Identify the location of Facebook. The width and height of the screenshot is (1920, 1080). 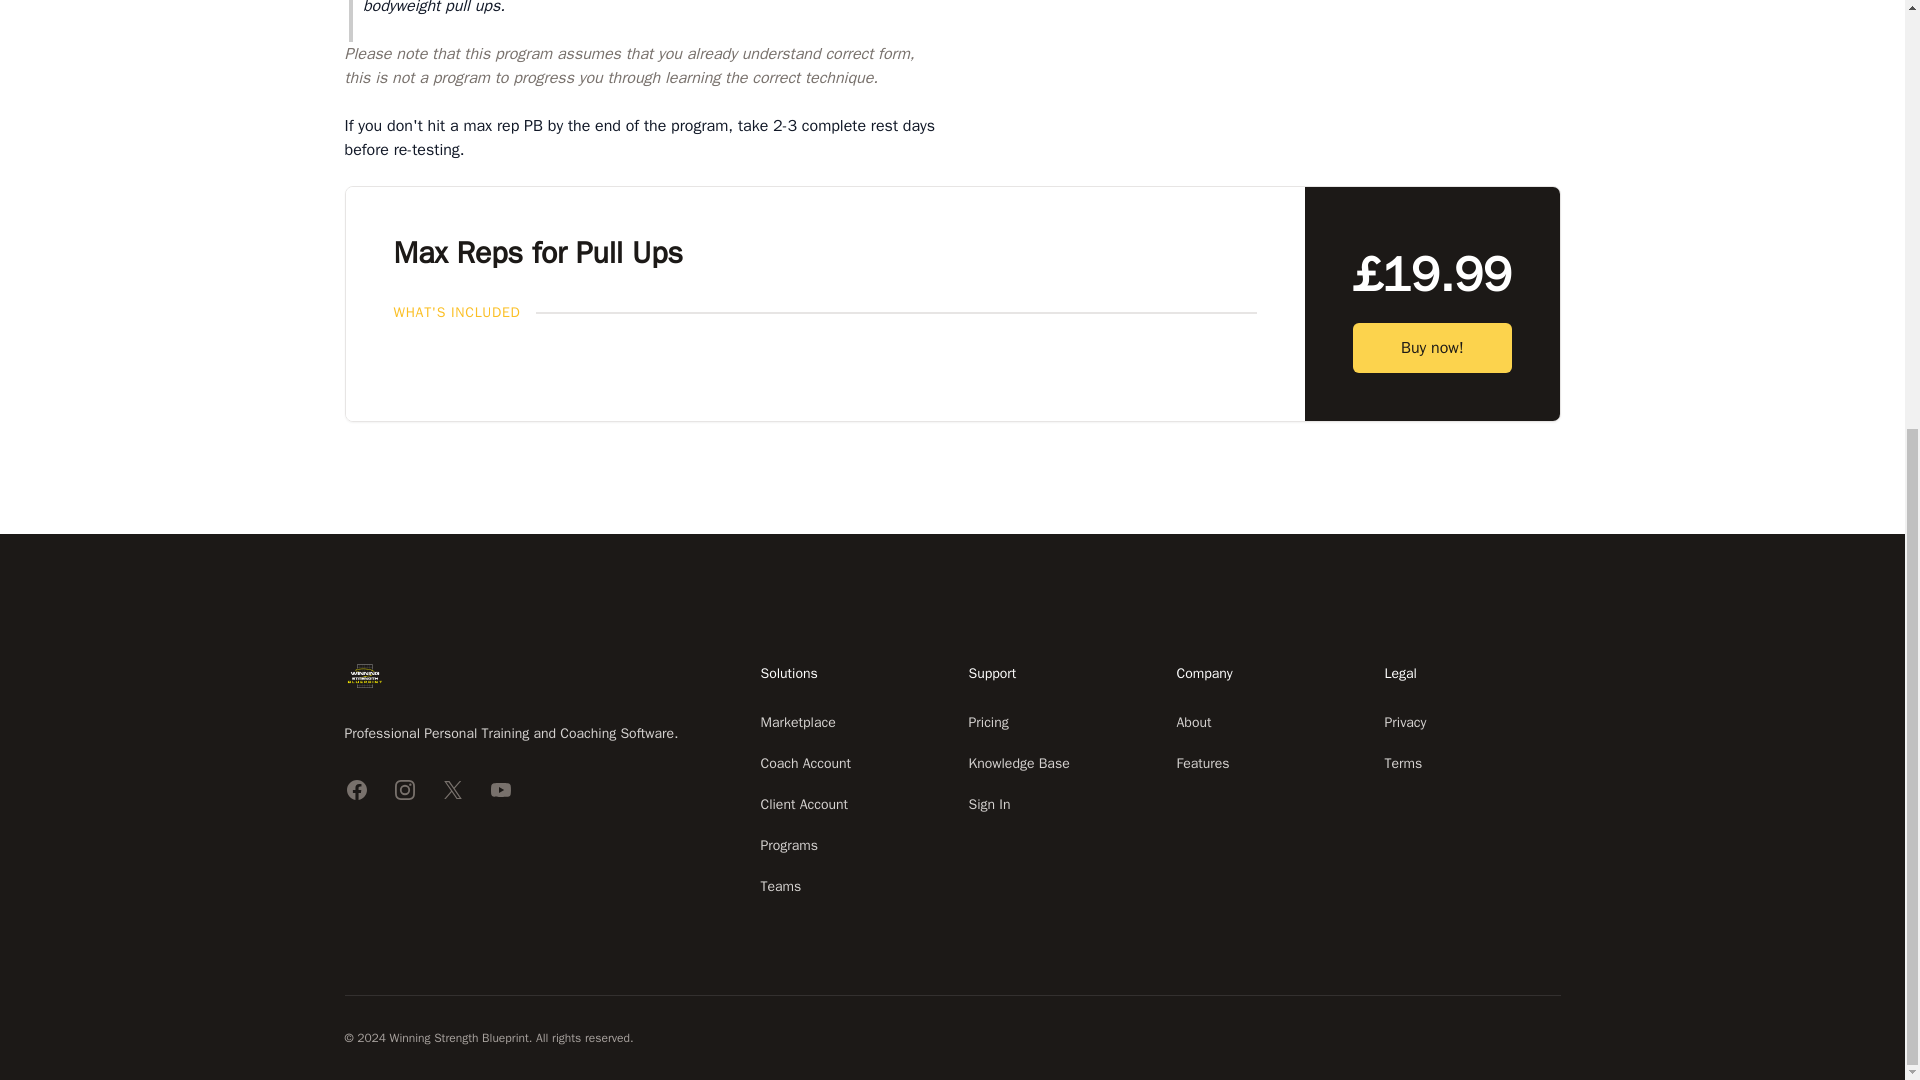
(356, 790).